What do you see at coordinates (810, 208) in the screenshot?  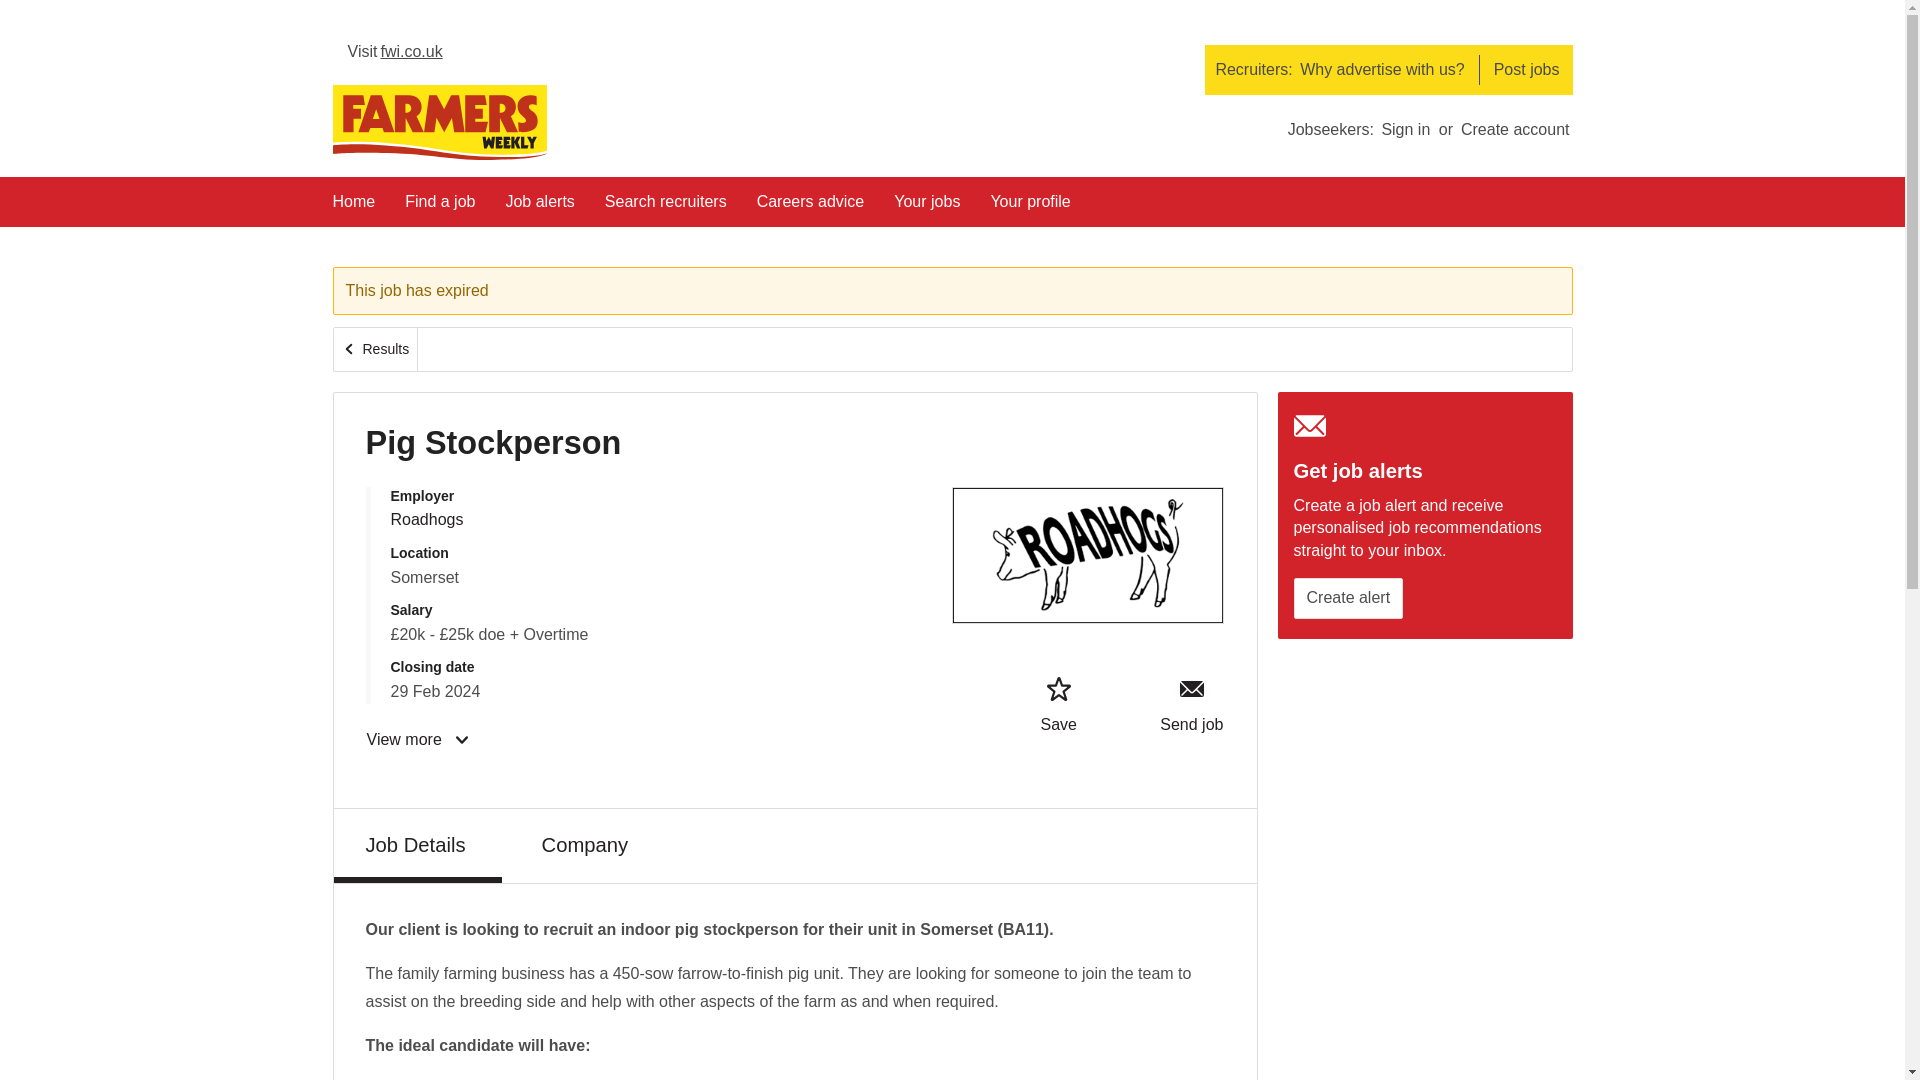 I see `Careers advice` at bounding box center [810, 208].